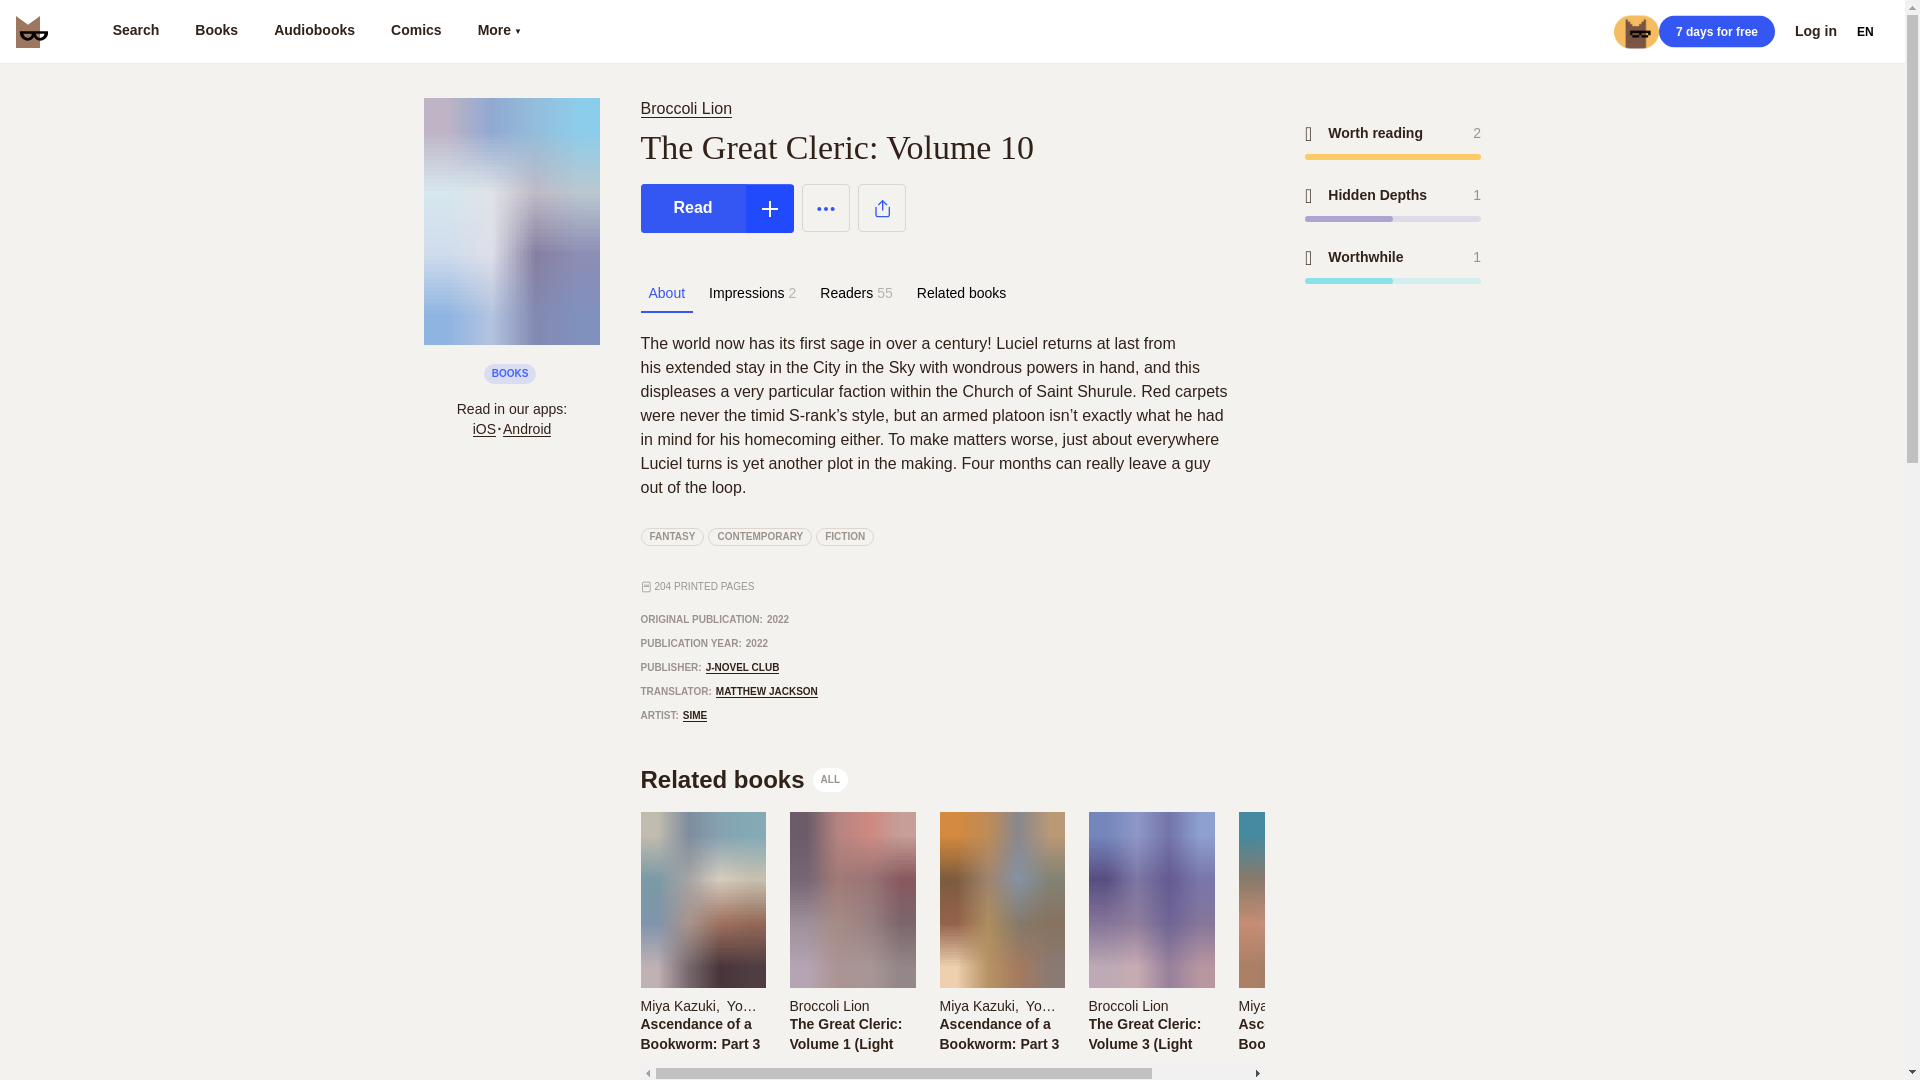  Describe the element at coordinates (851, 1004) in the screenshot. I see `Ascendance of a Bookworm: Part 1 Volume 1` at that location.